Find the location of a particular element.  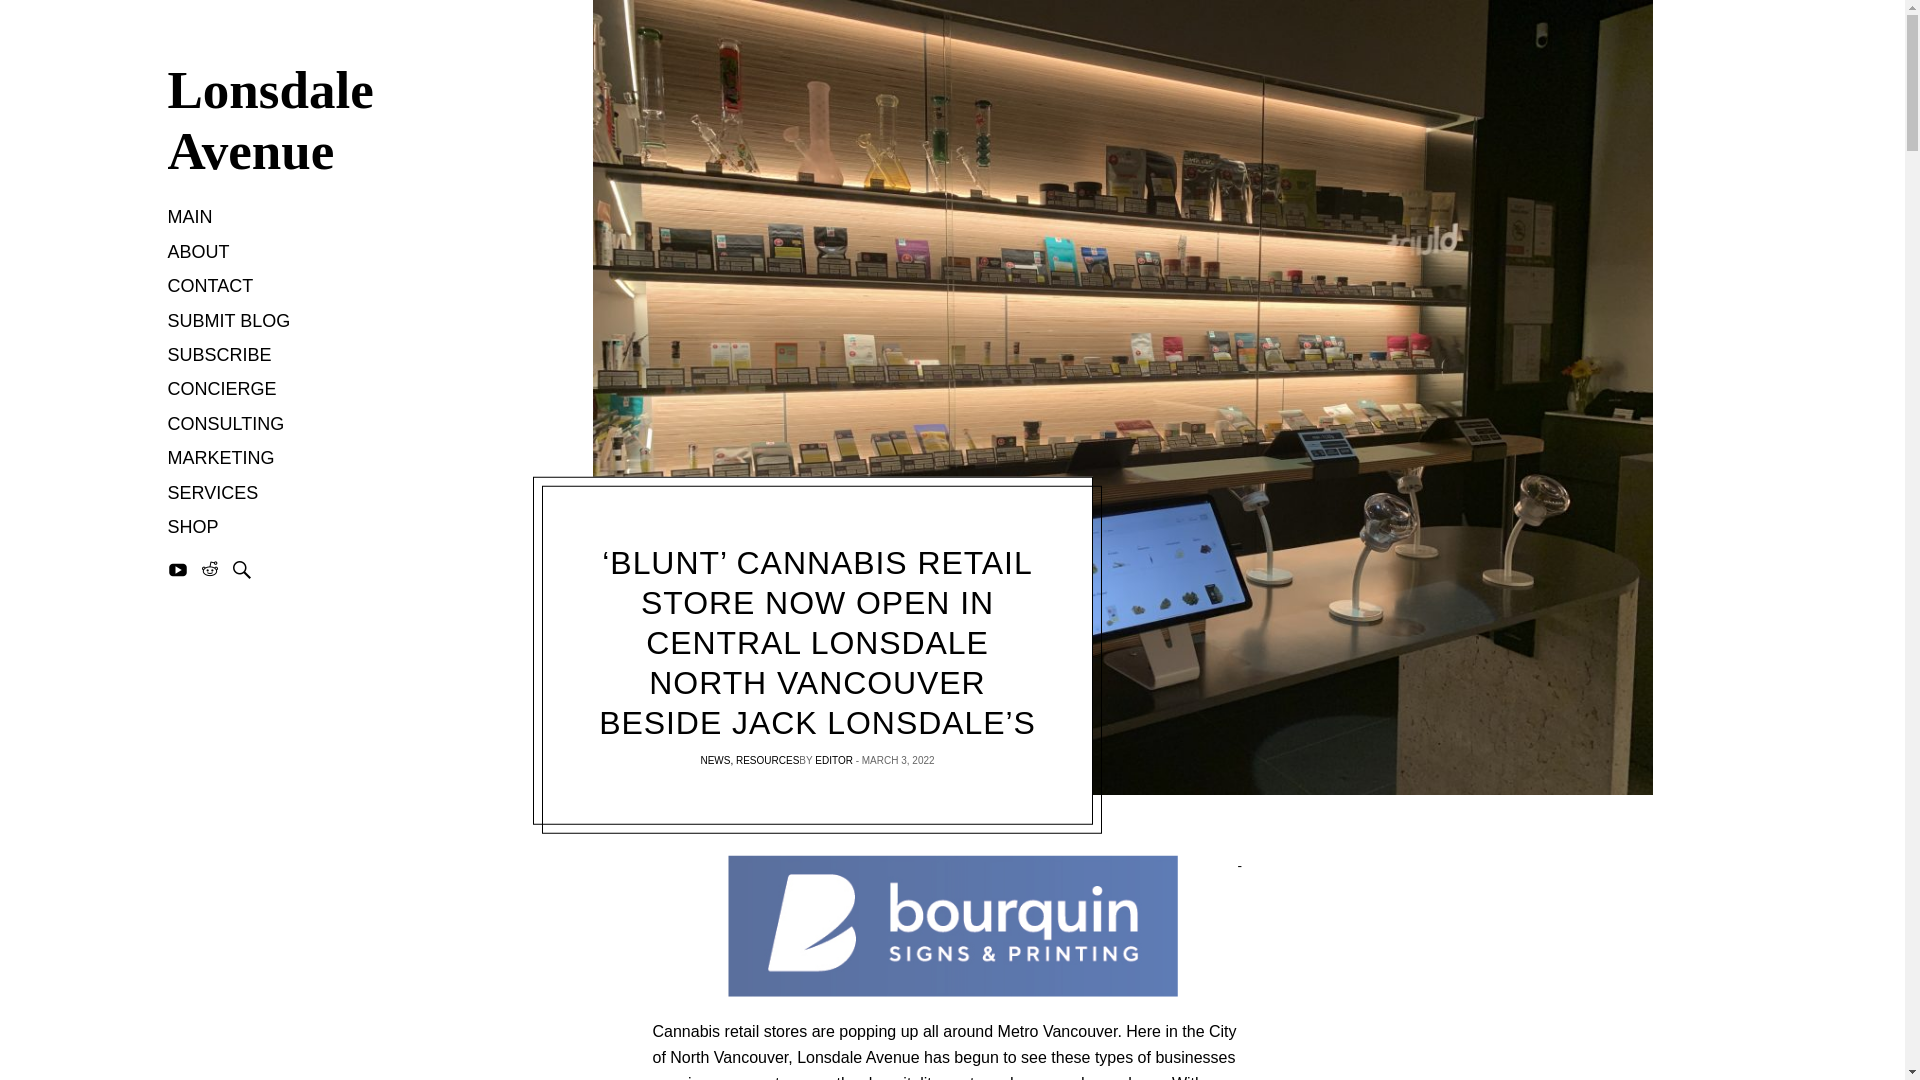

SERVICES is located at coordinates (214, 494).